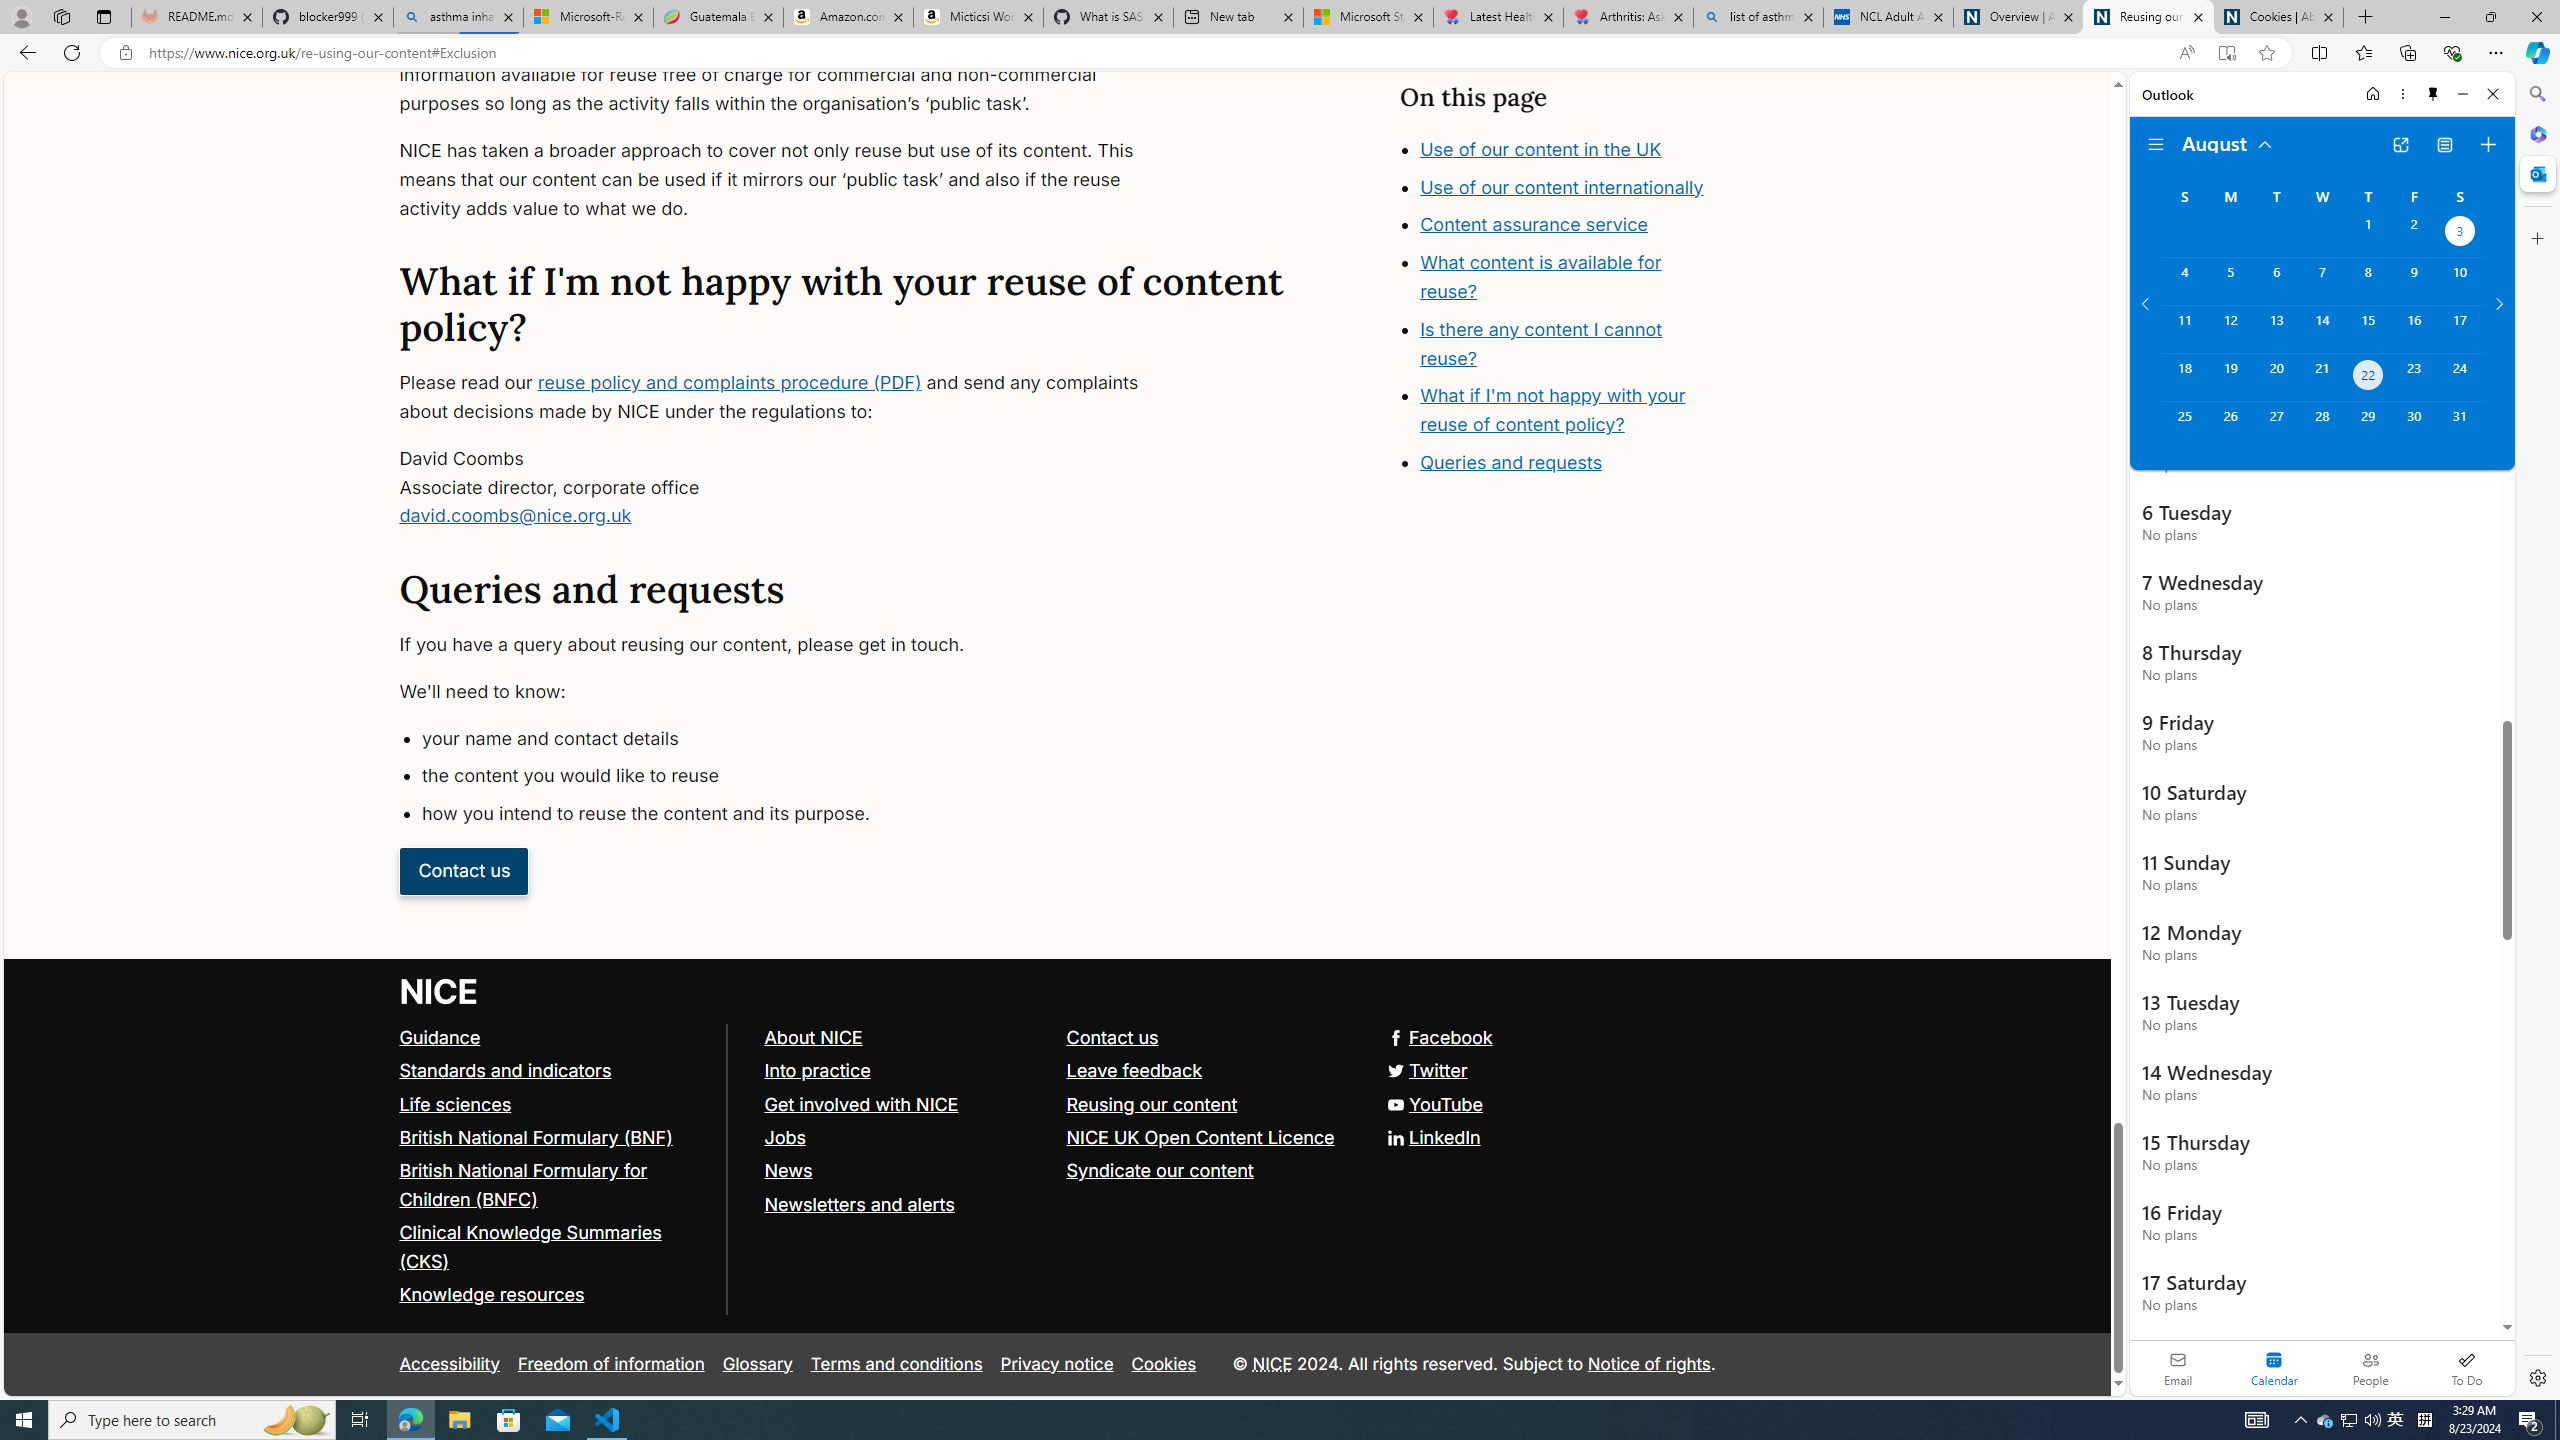 Image resolution: width=2560 pixels, height=1440 pixels. What do you see at coordinates (1208, 1105) in the screenshot?
I see `Reusing our content` at bounding box center [1208, 1105].